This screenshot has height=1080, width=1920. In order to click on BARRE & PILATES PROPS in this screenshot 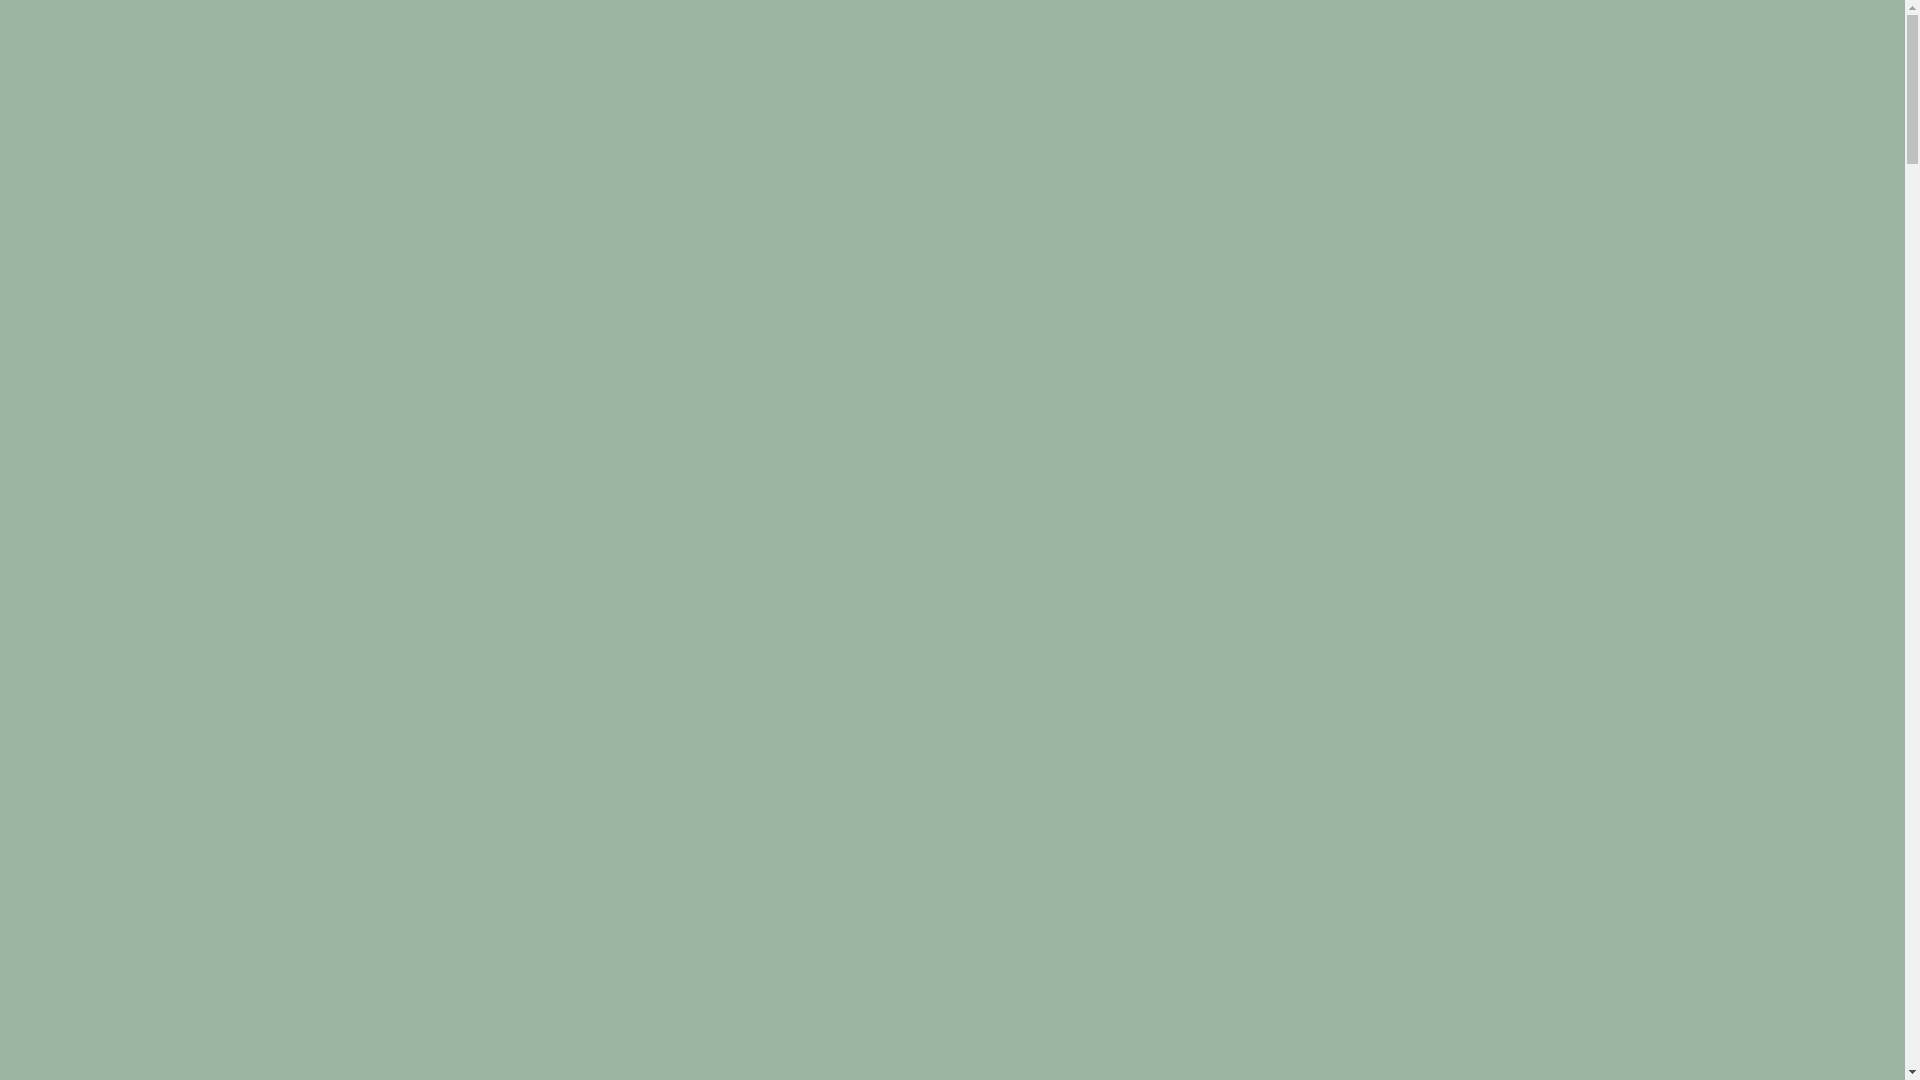, I will do `click(1264, 78)`.